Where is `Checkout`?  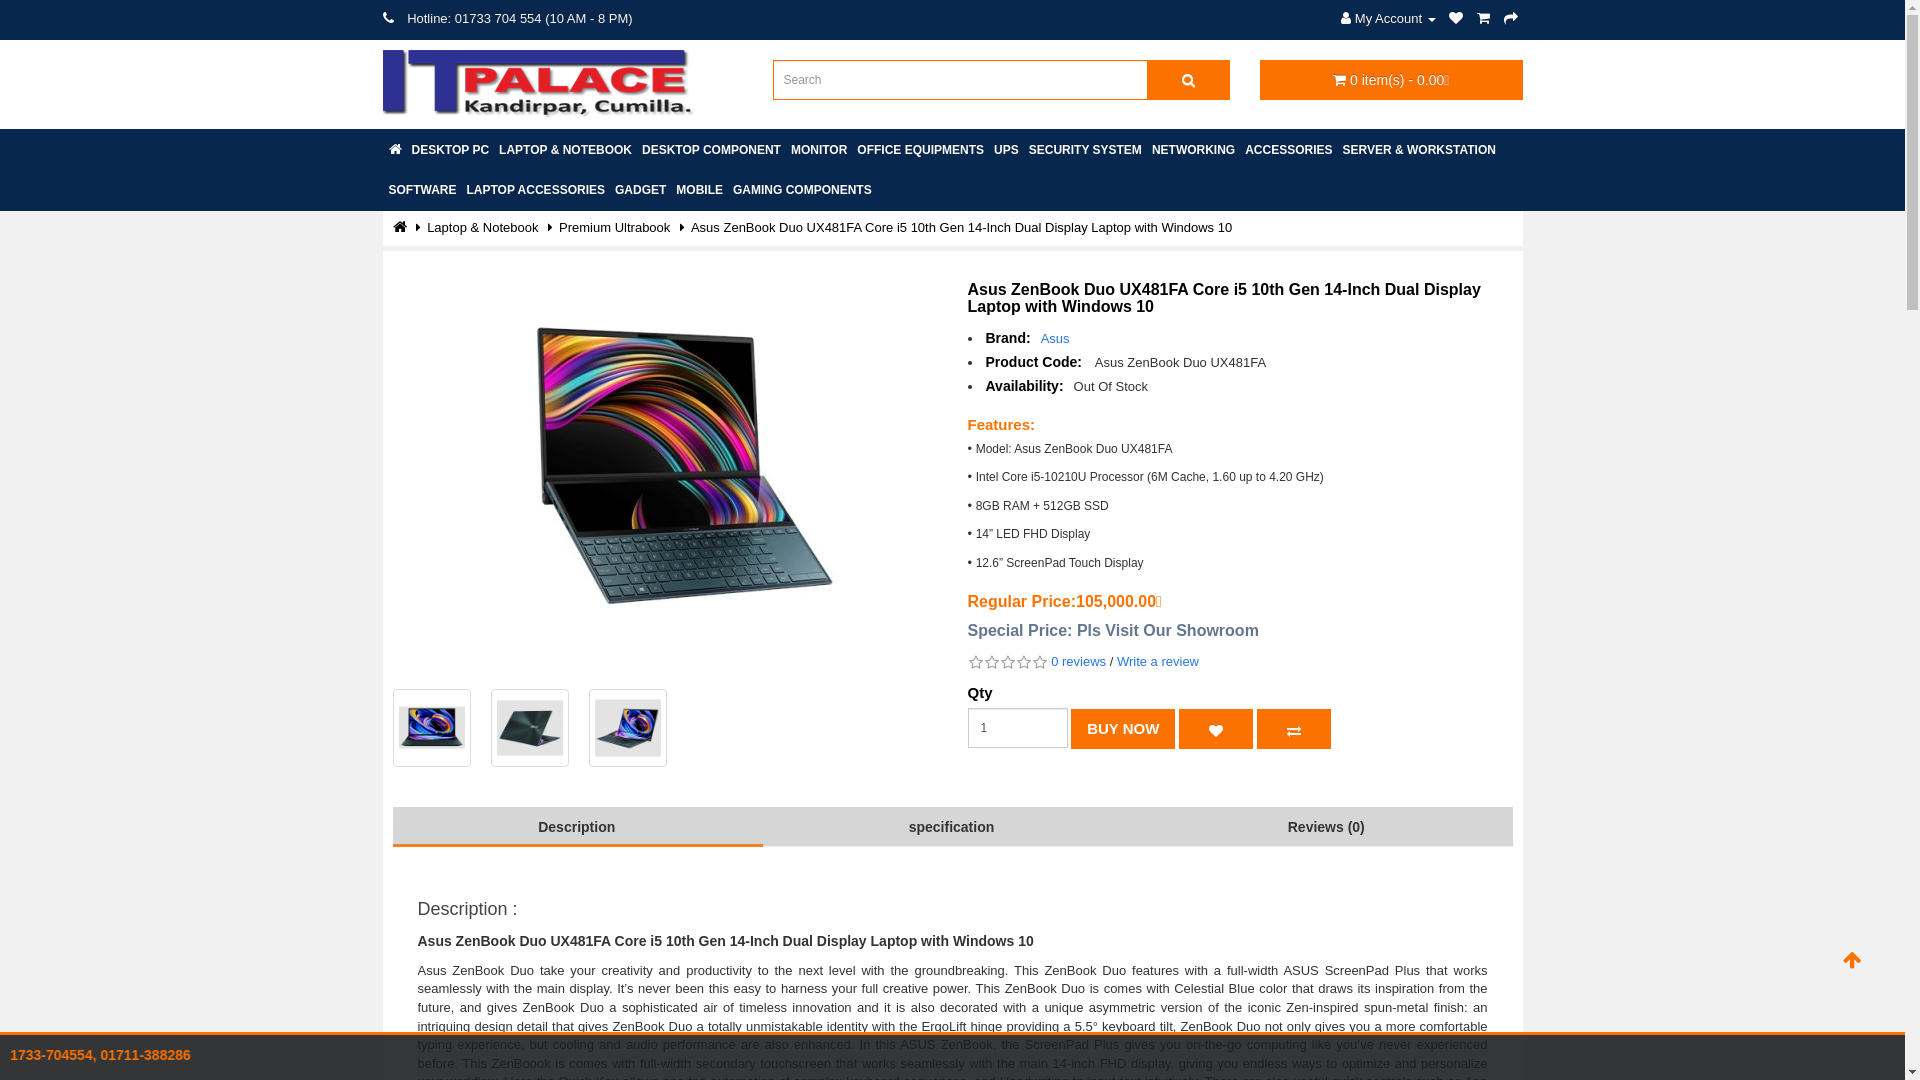 Checkout is located at coordinates (1511, 18).